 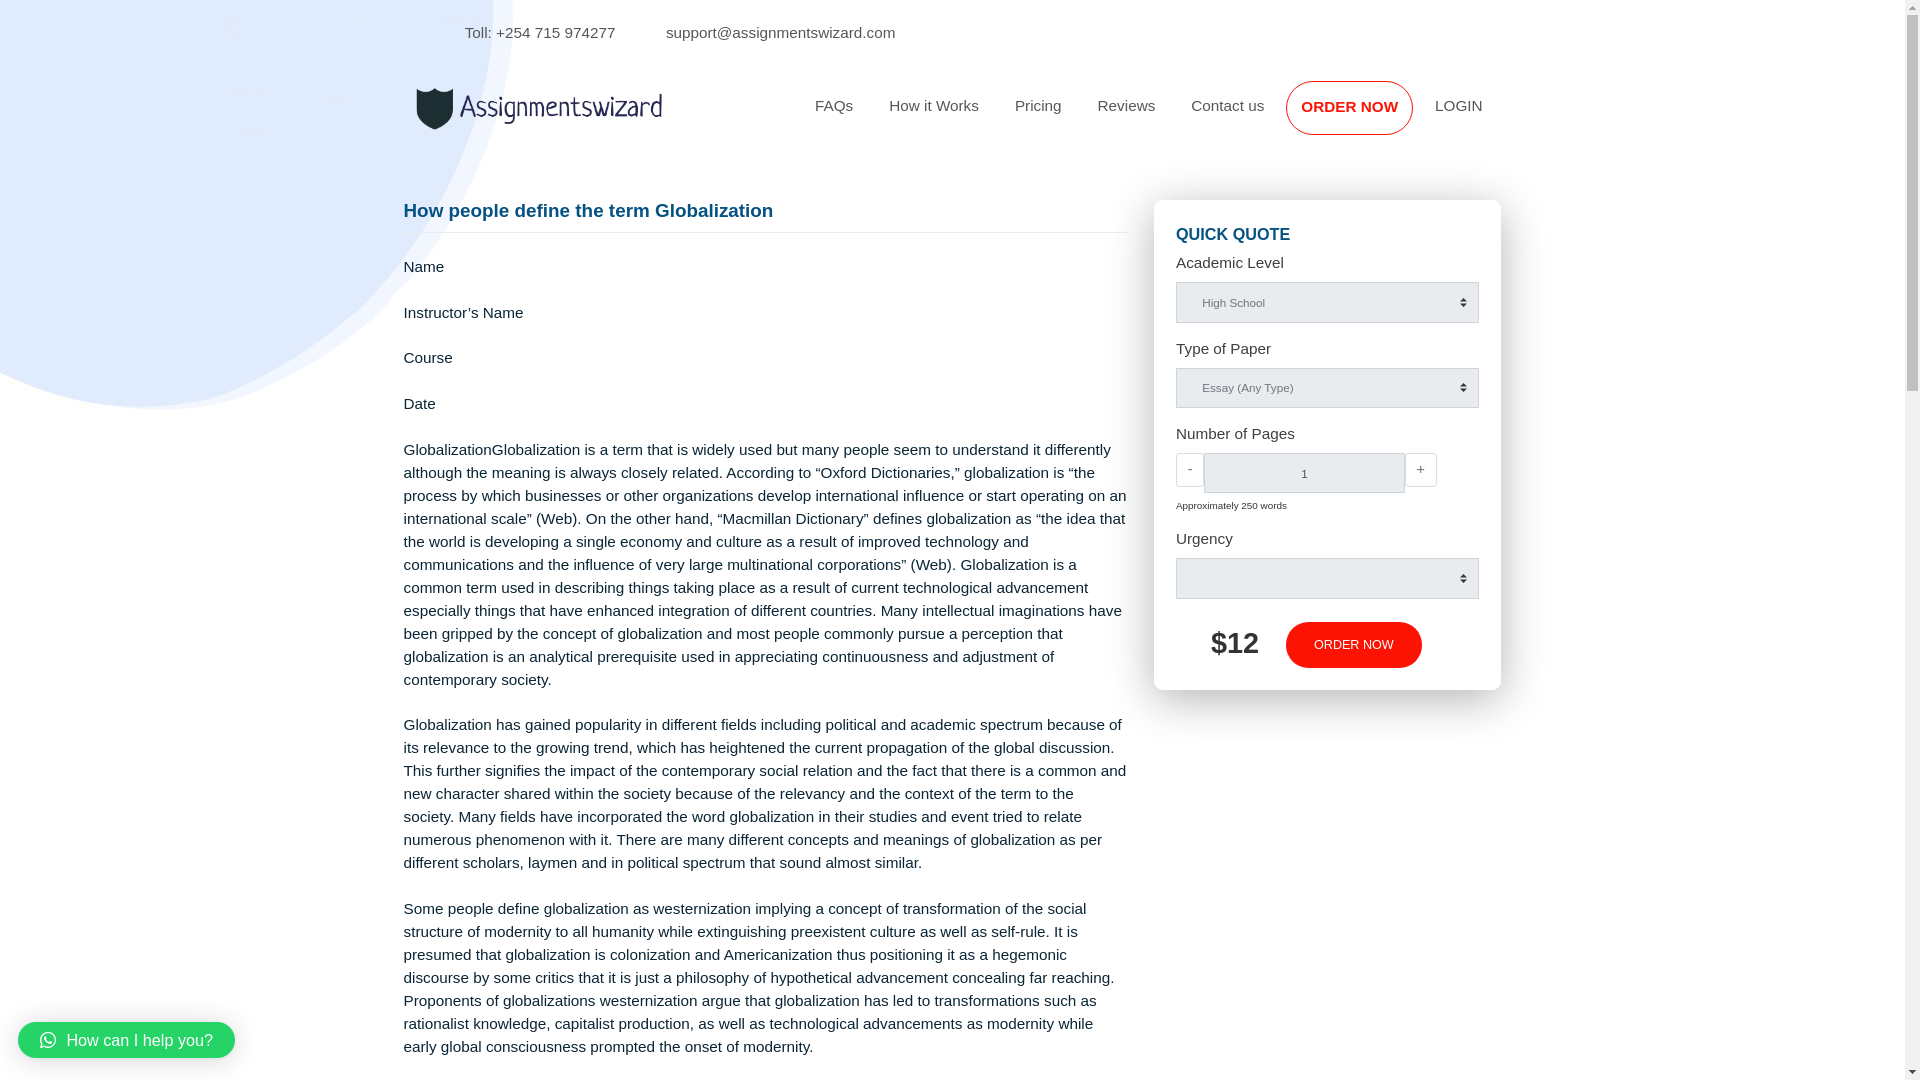 What do you see at coordinates (1364, 118) in the screenshot?
I see `Contact us` at bounding box center [1364, 118].